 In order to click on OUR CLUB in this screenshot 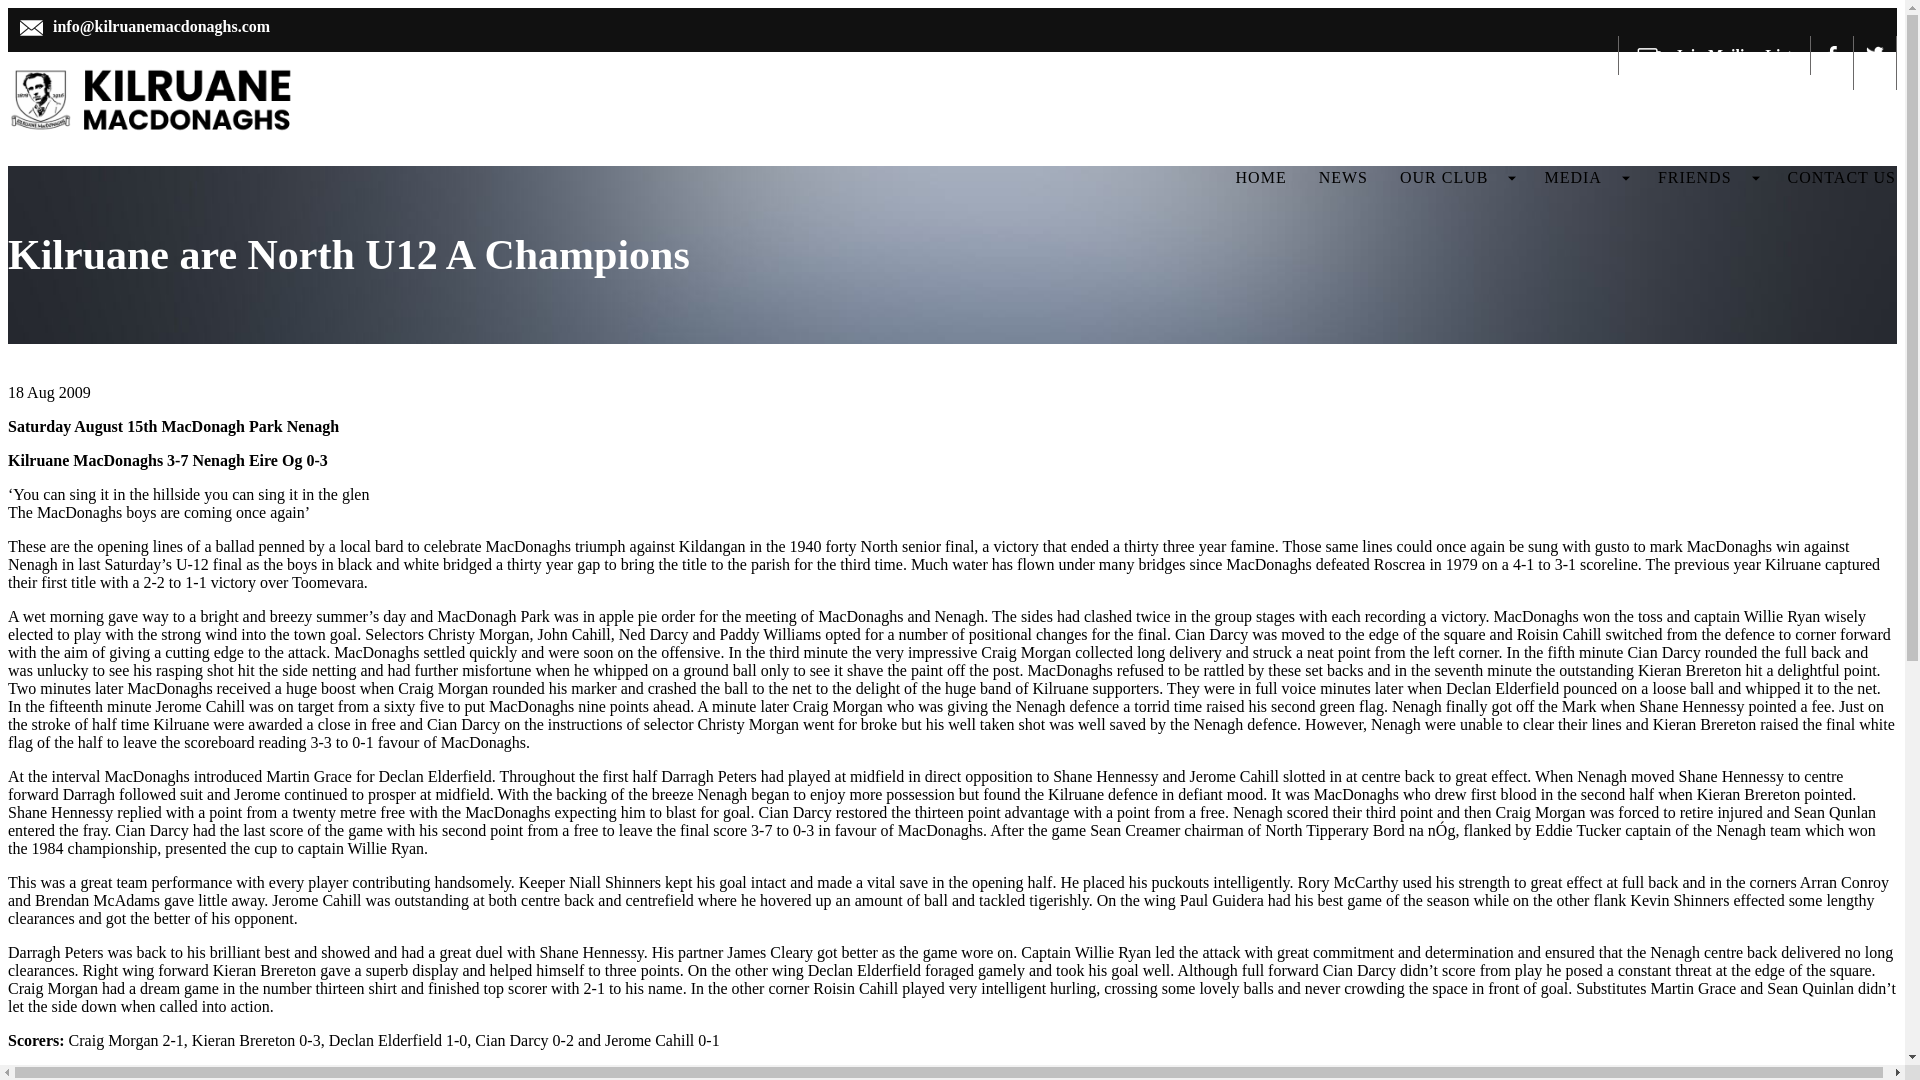, I will do `click(1444, 177)`.